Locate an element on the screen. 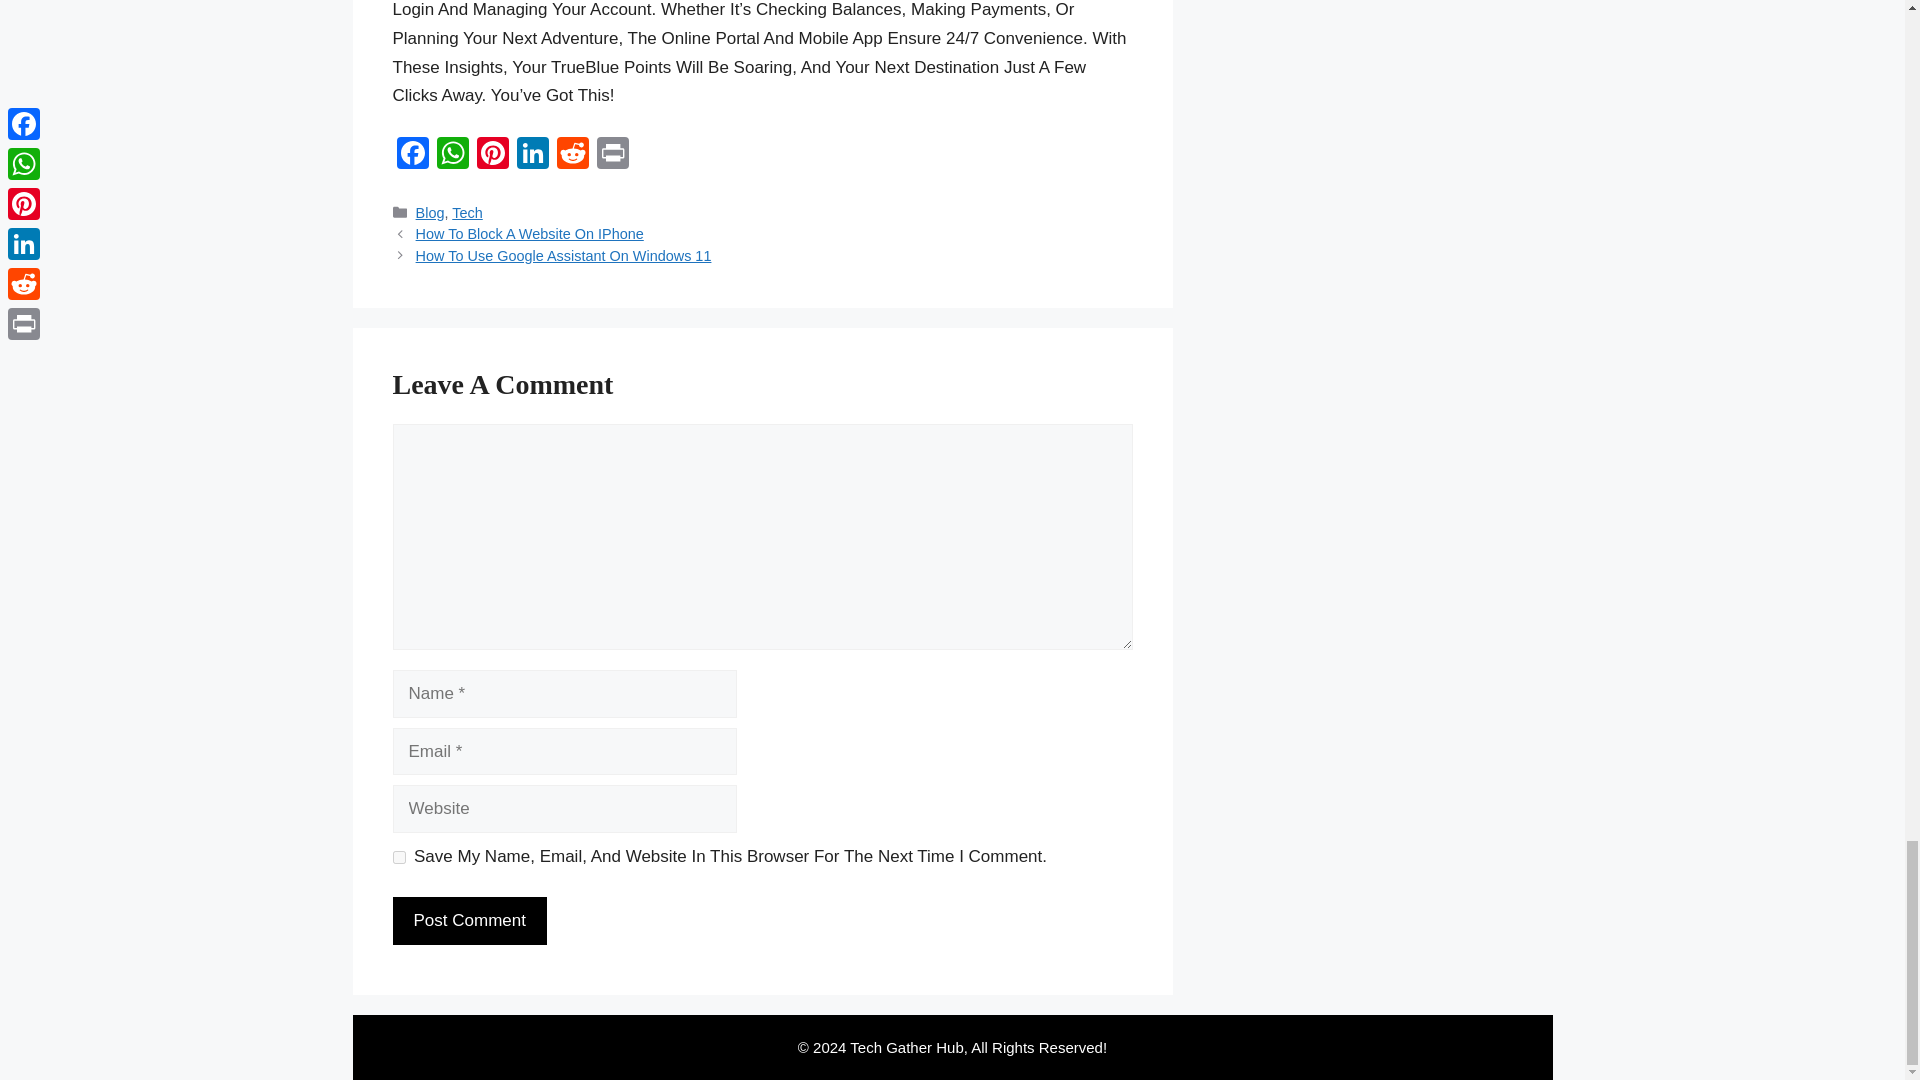  yes is located at coordinates (398, 858).